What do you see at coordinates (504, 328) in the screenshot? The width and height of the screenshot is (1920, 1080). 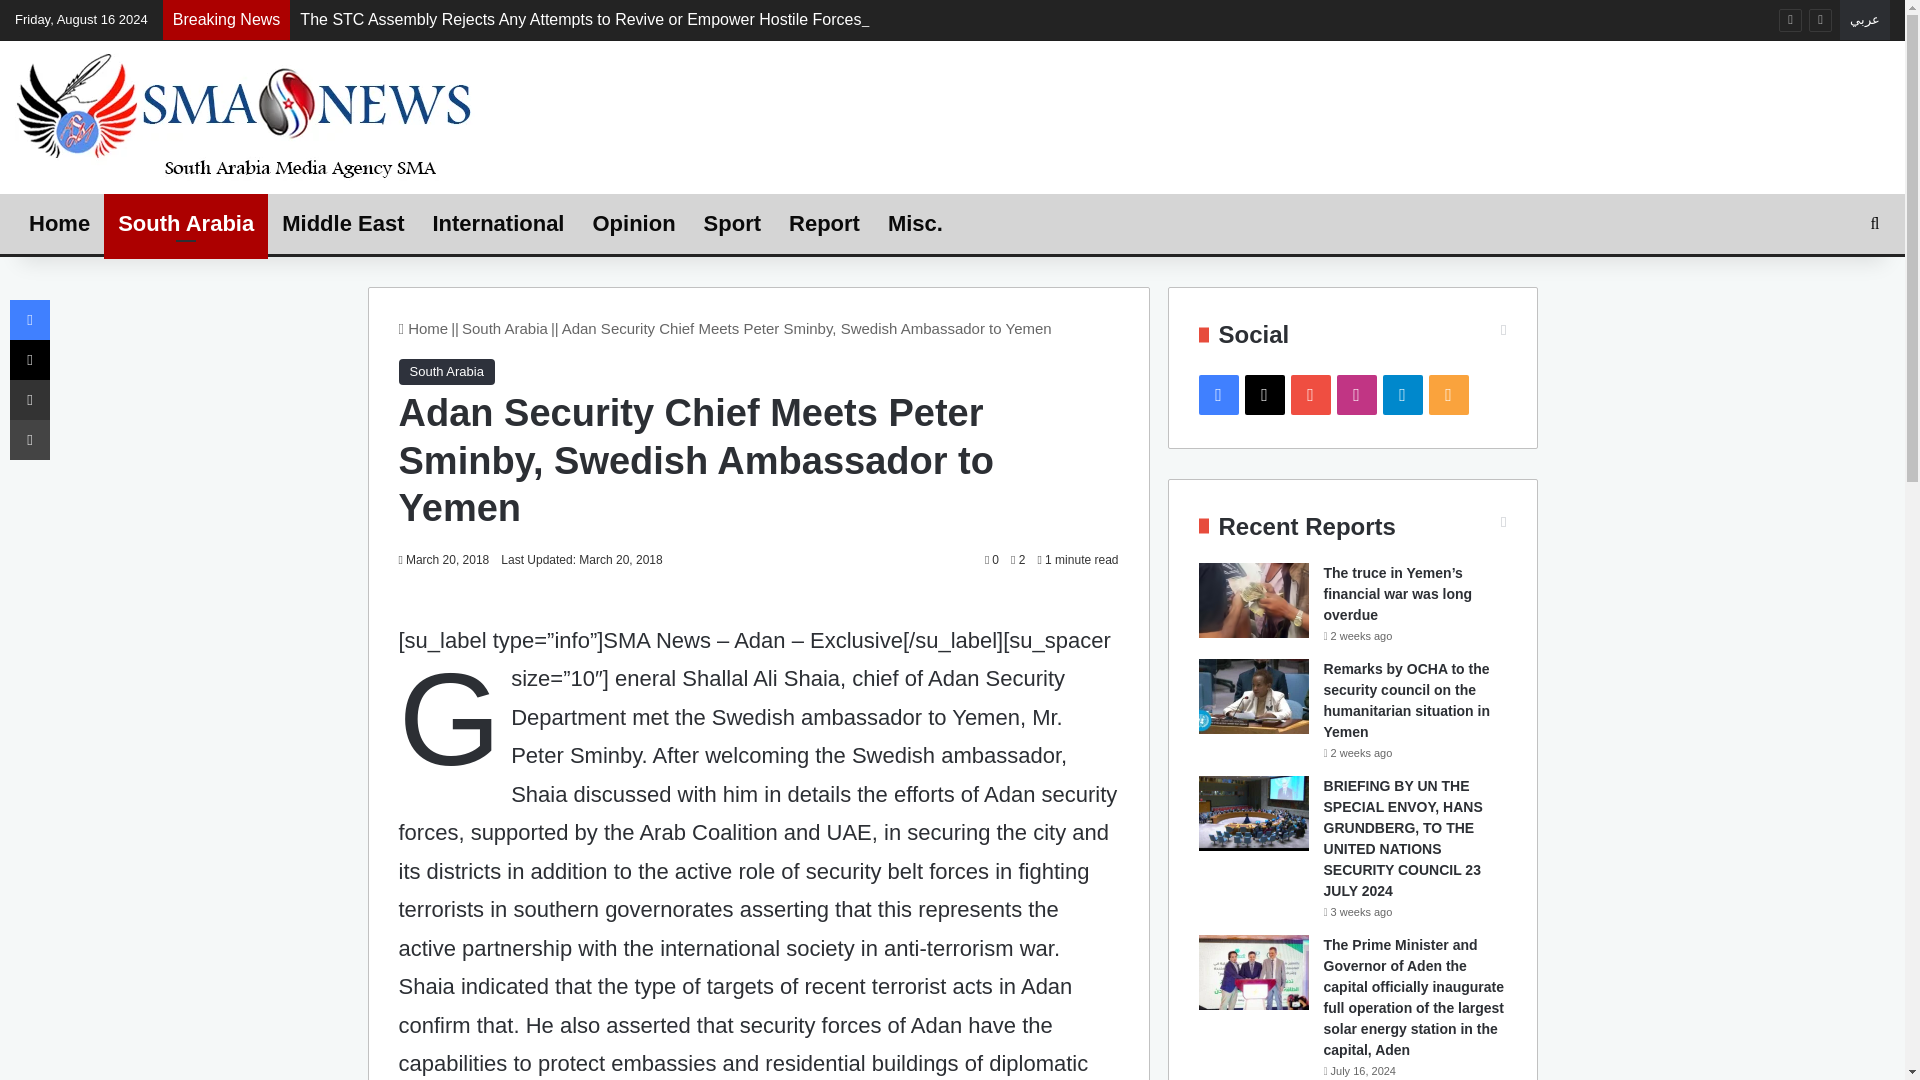 I see `South Arabia` at bounding box center [504, 328].